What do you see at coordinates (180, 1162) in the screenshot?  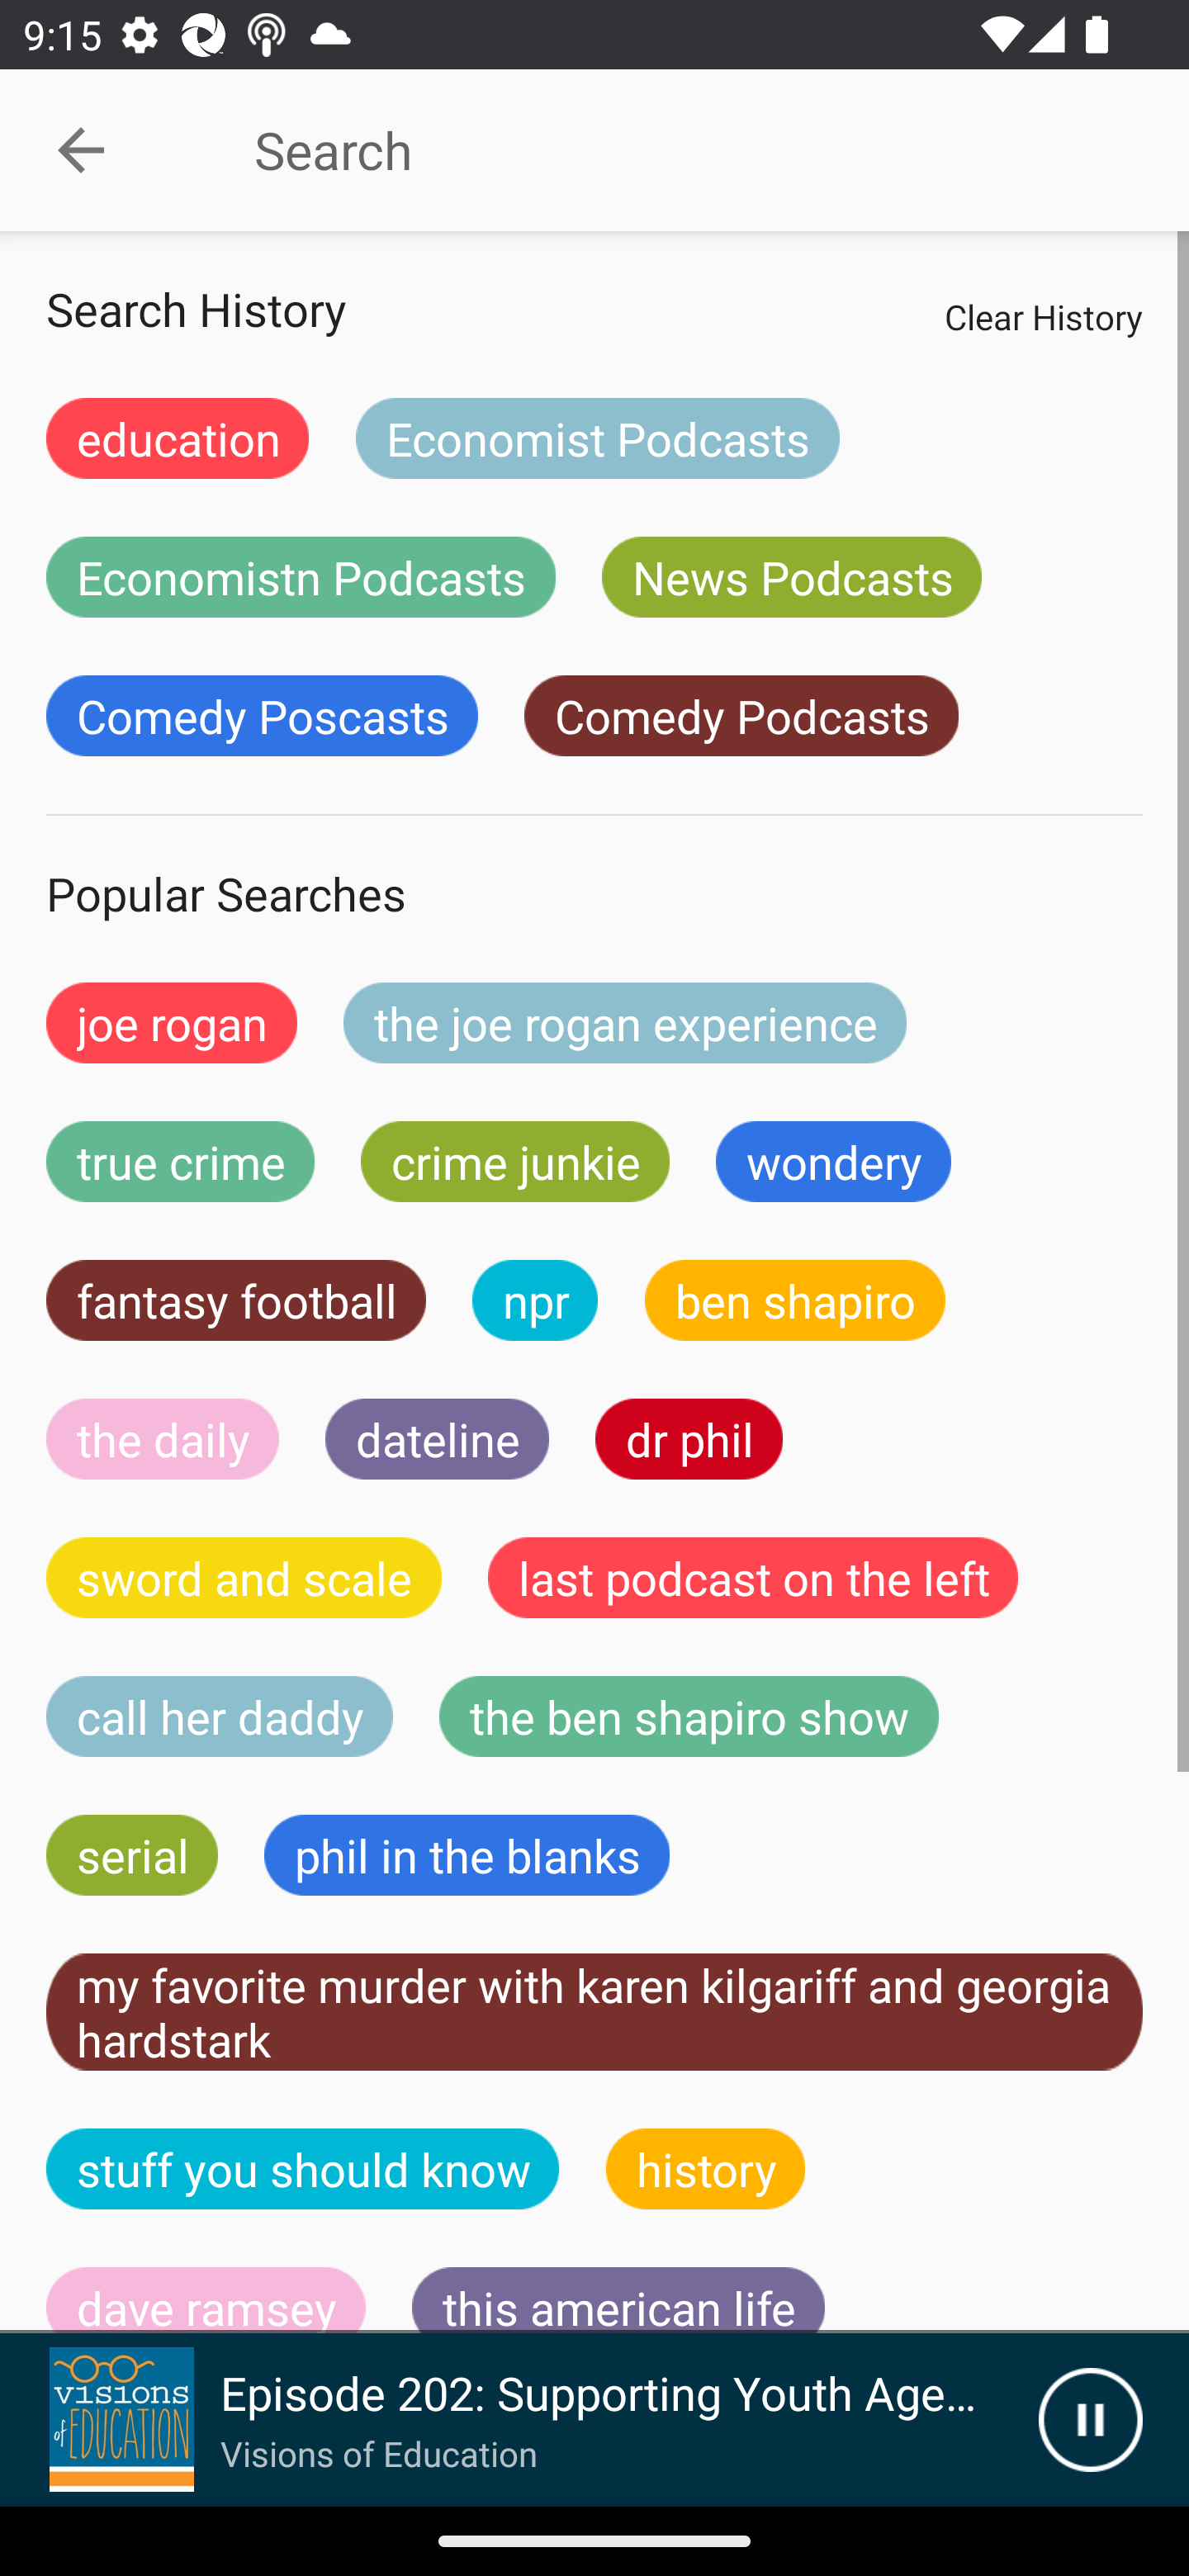 I see `true crime` at bounding box center [180, 1162].